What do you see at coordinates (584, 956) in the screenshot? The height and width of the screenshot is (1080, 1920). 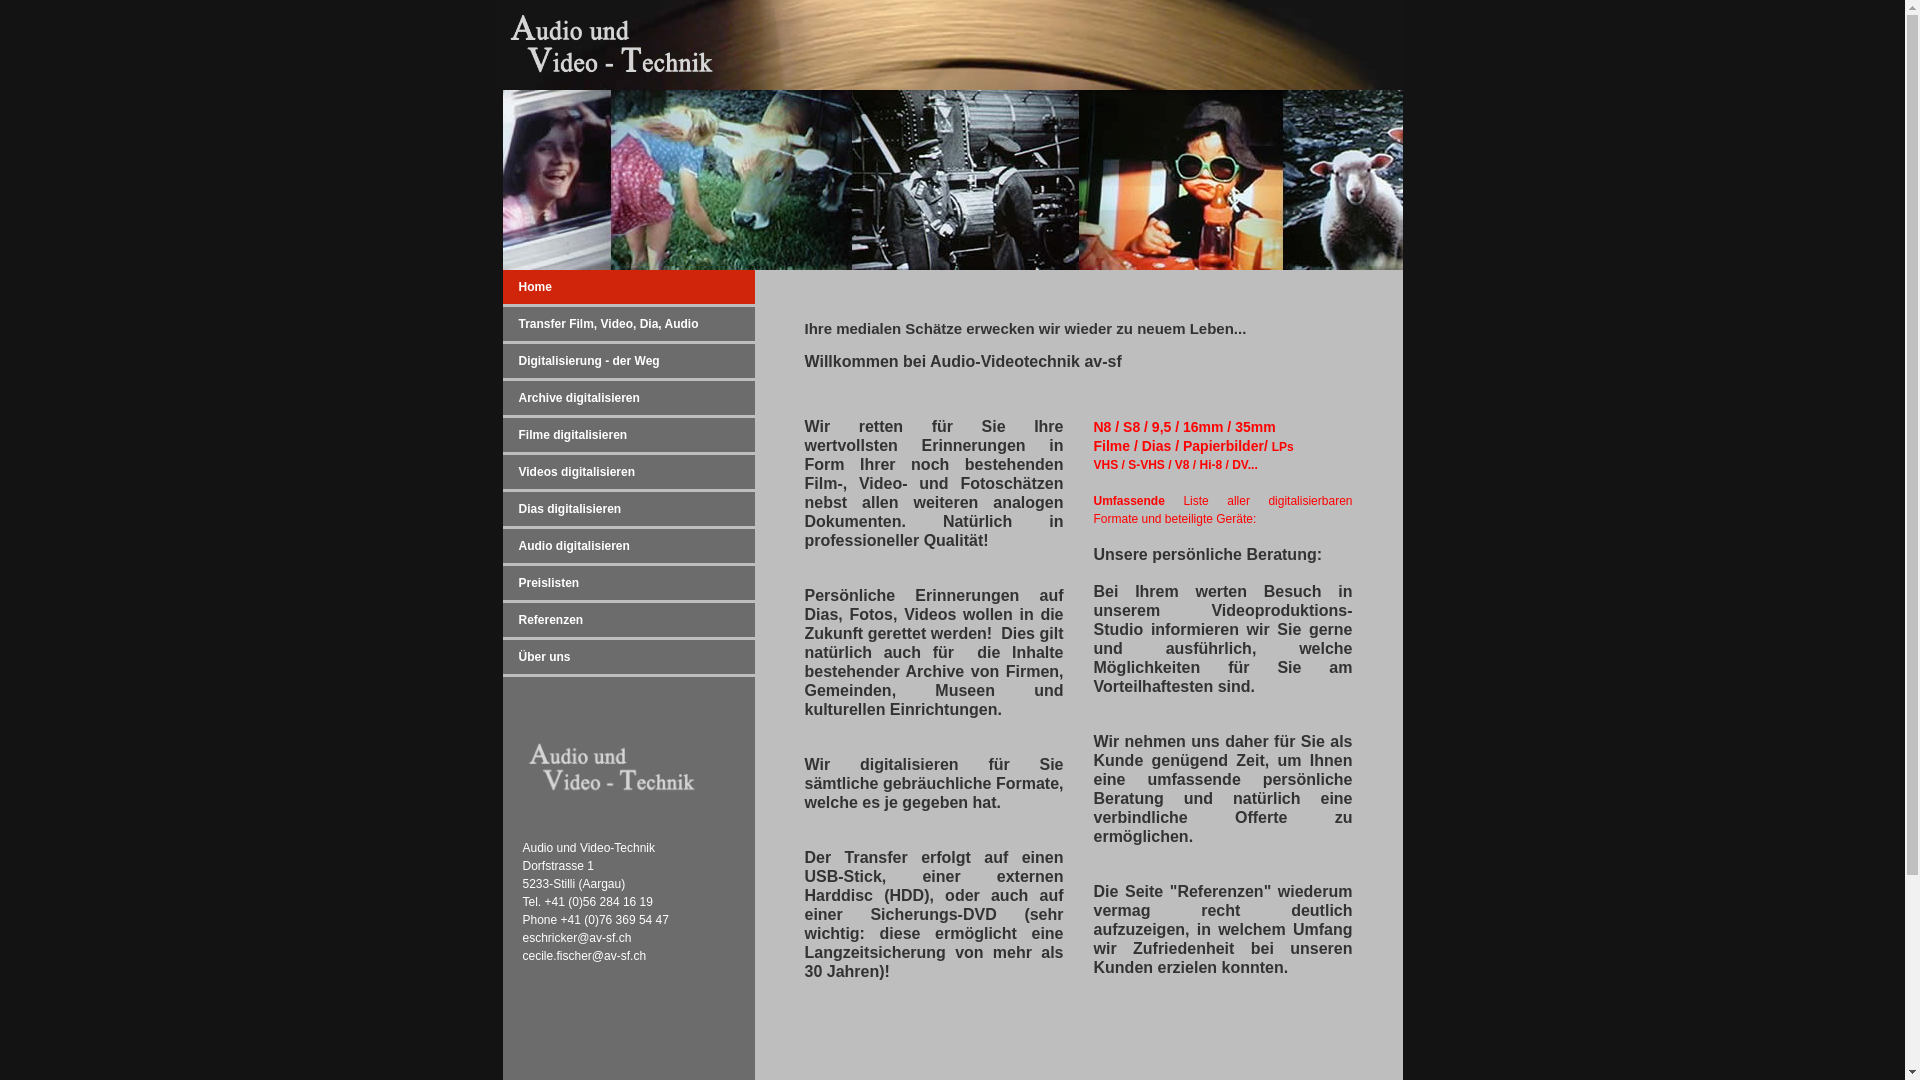 I see `cecile.fischer@av-sf.ch` at bounding box center [584, 956].